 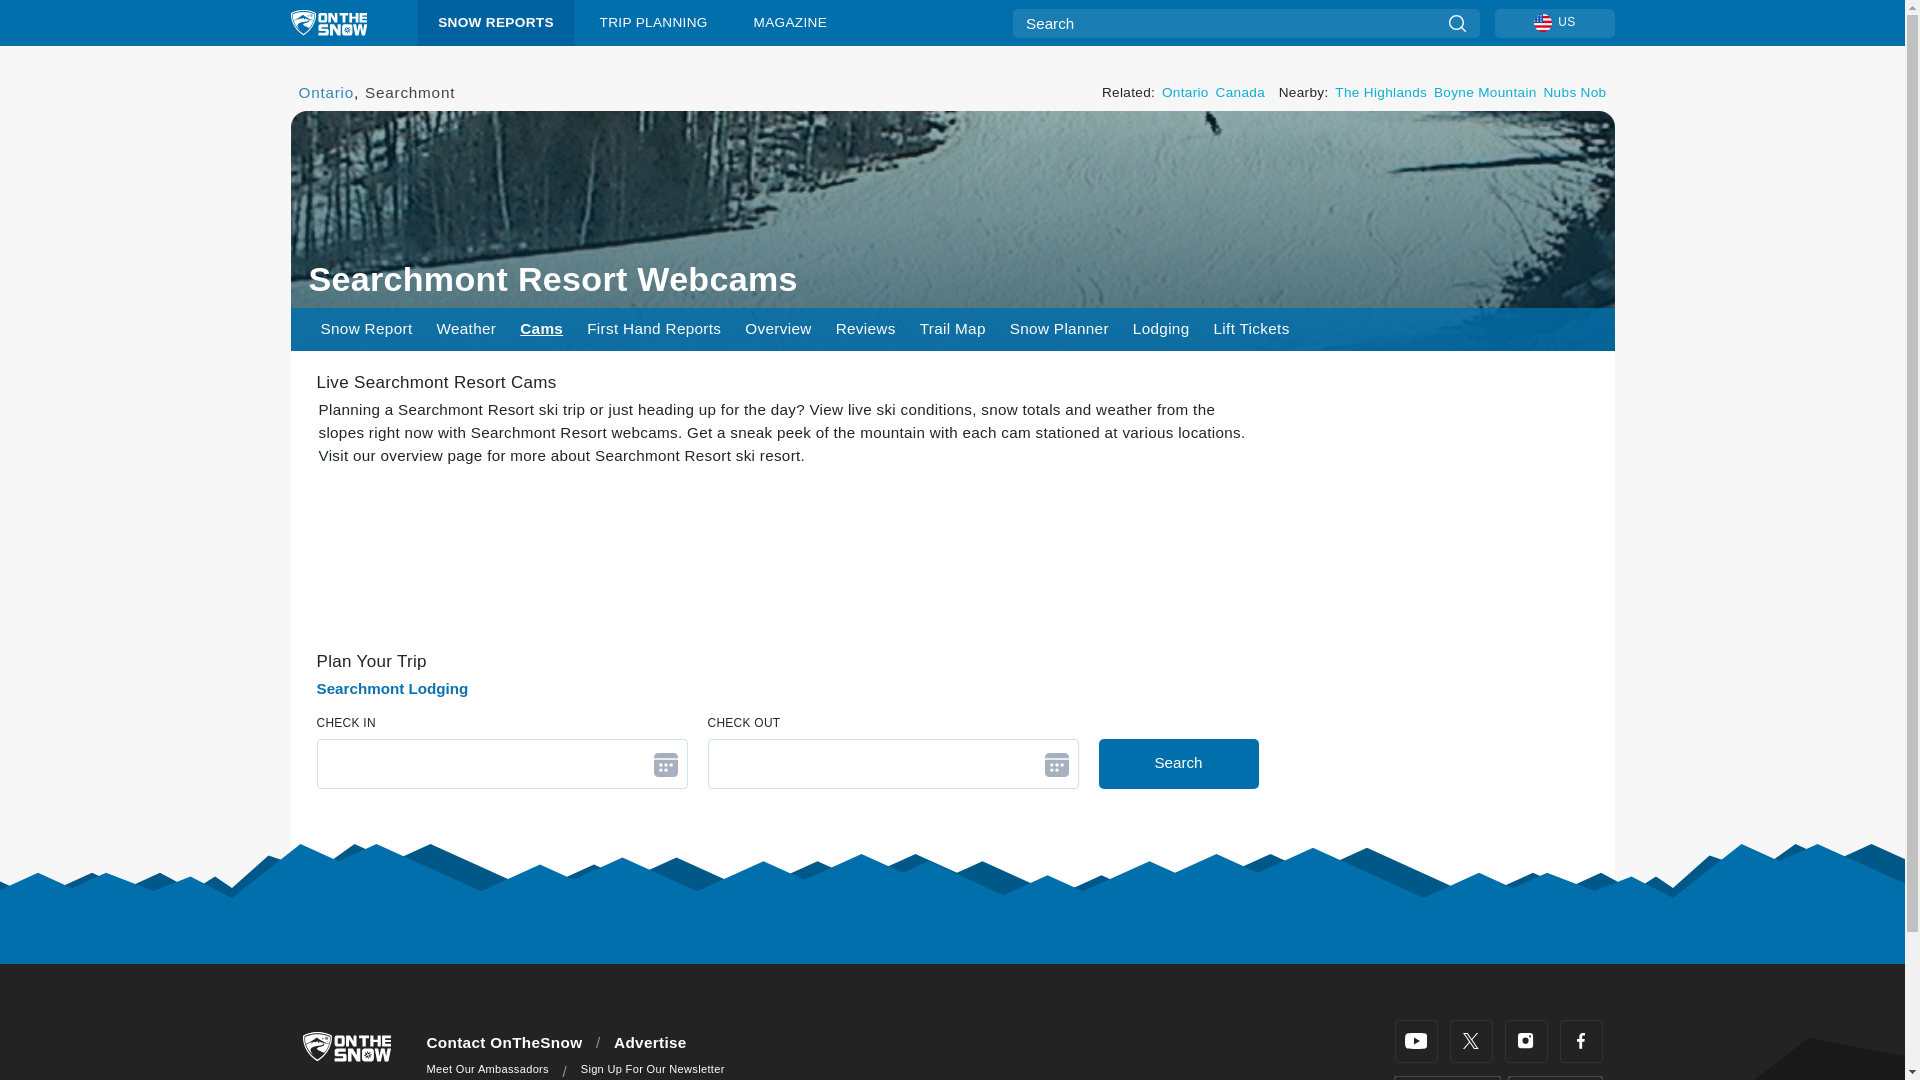 What do you see at coordinates (1060, 329) in the screenshot?
I see `Snow Planner` at bounding box center [1060, 329].